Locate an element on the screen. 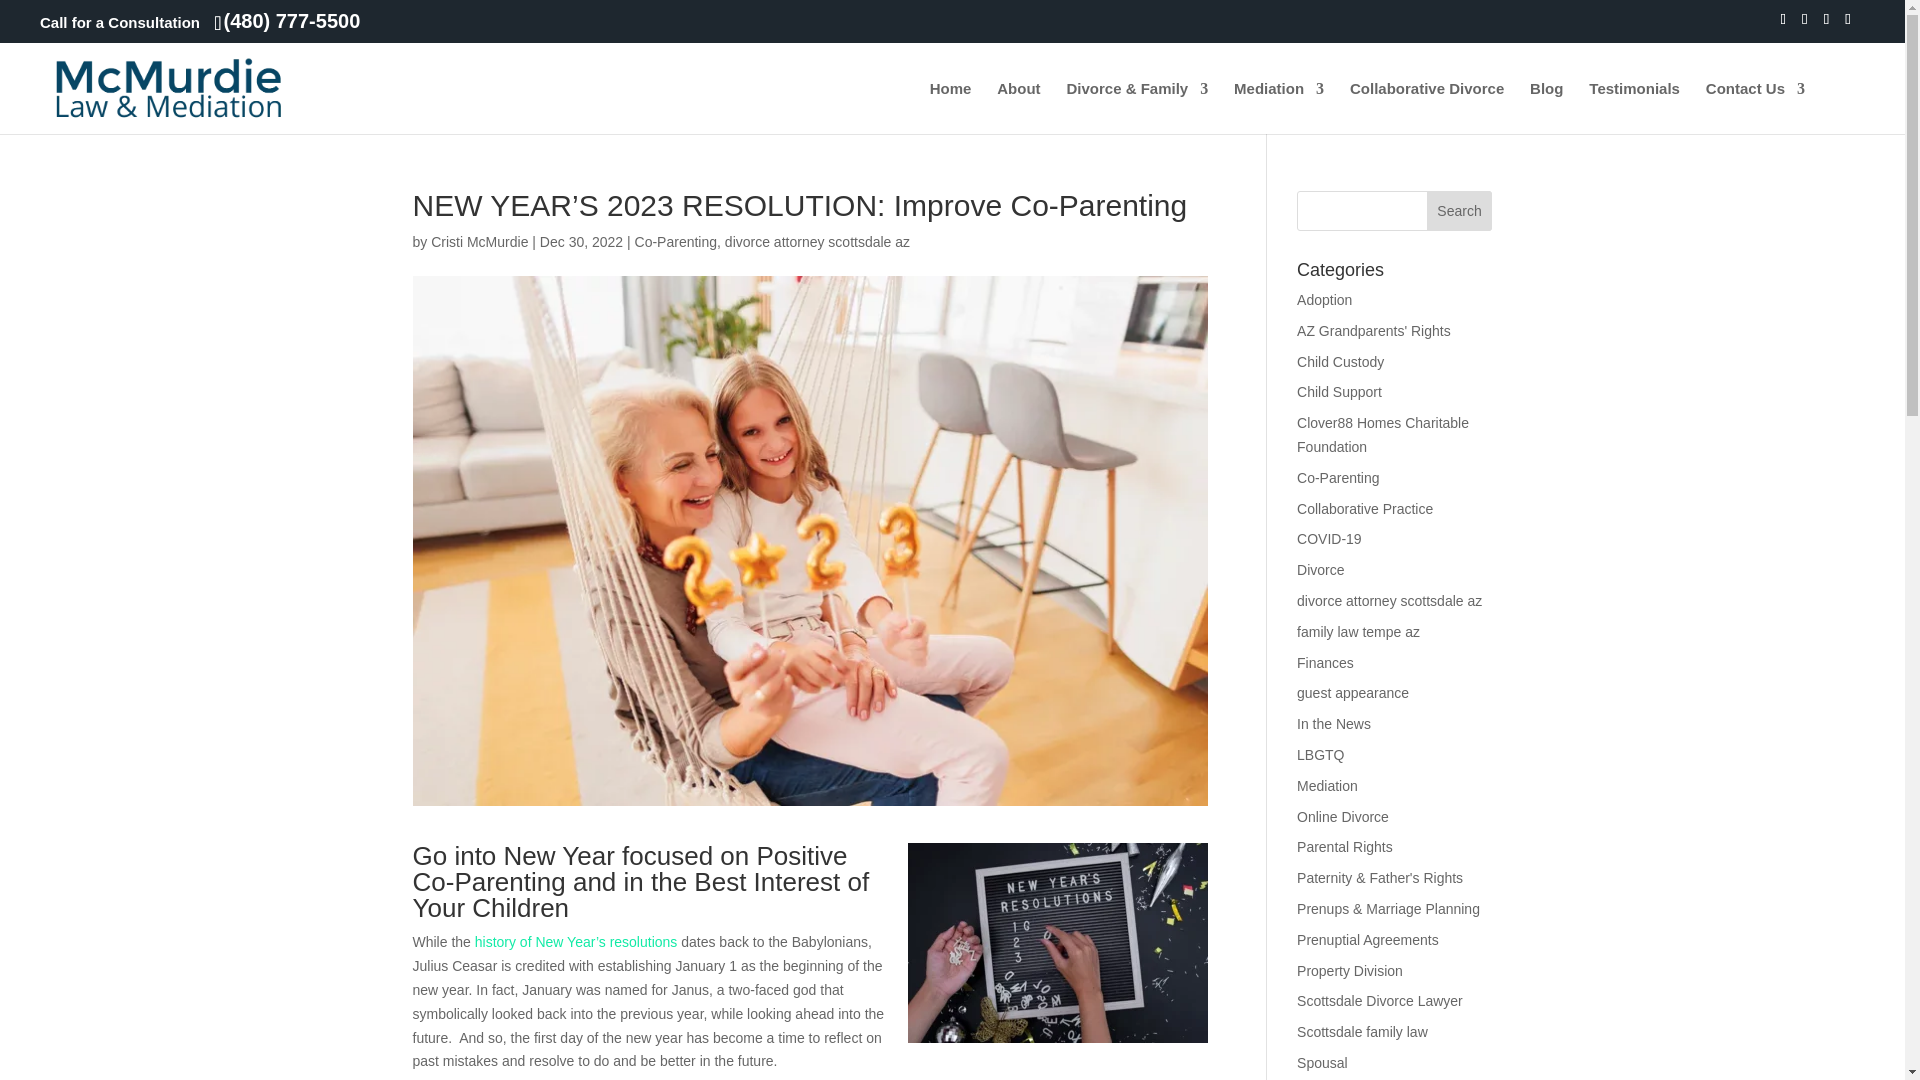 The width and height of the screenshot is (1920, 1080). Contact Us is located at coordinates (1755, 108).